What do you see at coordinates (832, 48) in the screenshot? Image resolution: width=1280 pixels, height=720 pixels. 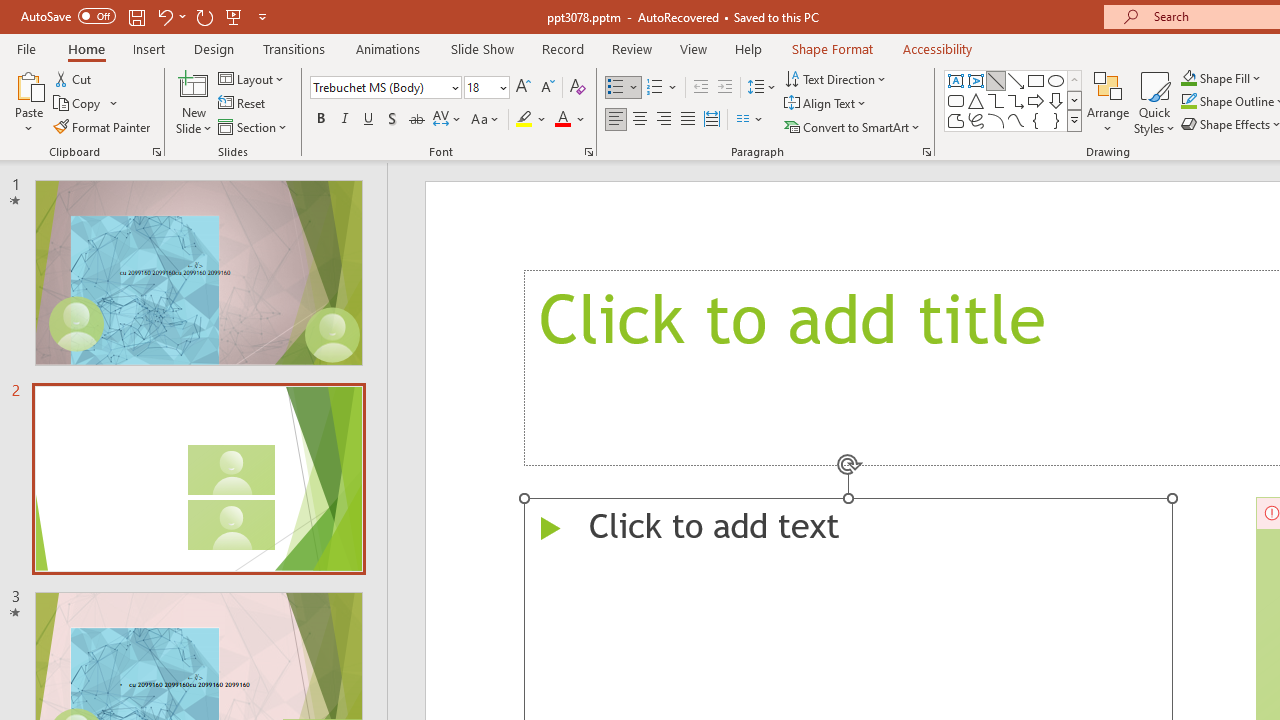 I see `Shape Format` at bounding box center [832, 48].